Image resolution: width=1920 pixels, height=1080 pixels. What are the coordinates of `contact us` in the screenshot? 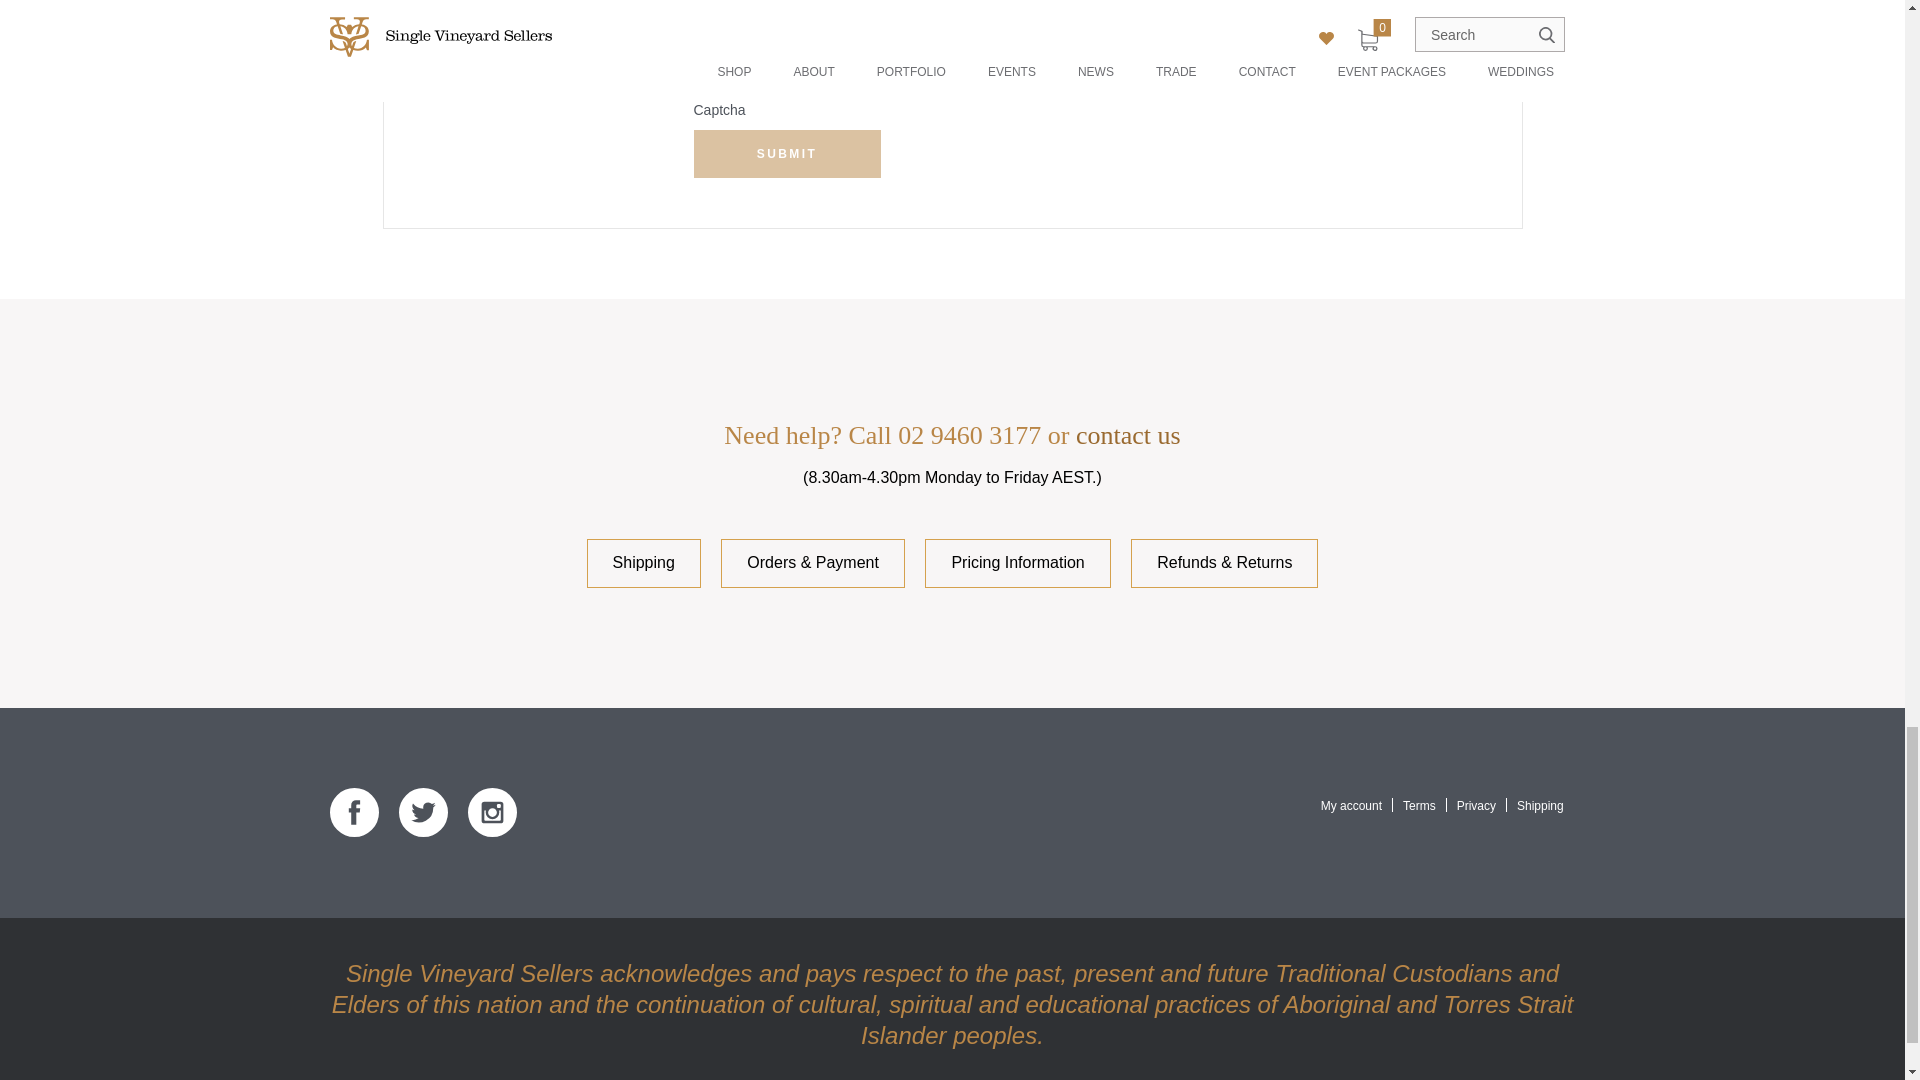 It's located at (1128, 436).